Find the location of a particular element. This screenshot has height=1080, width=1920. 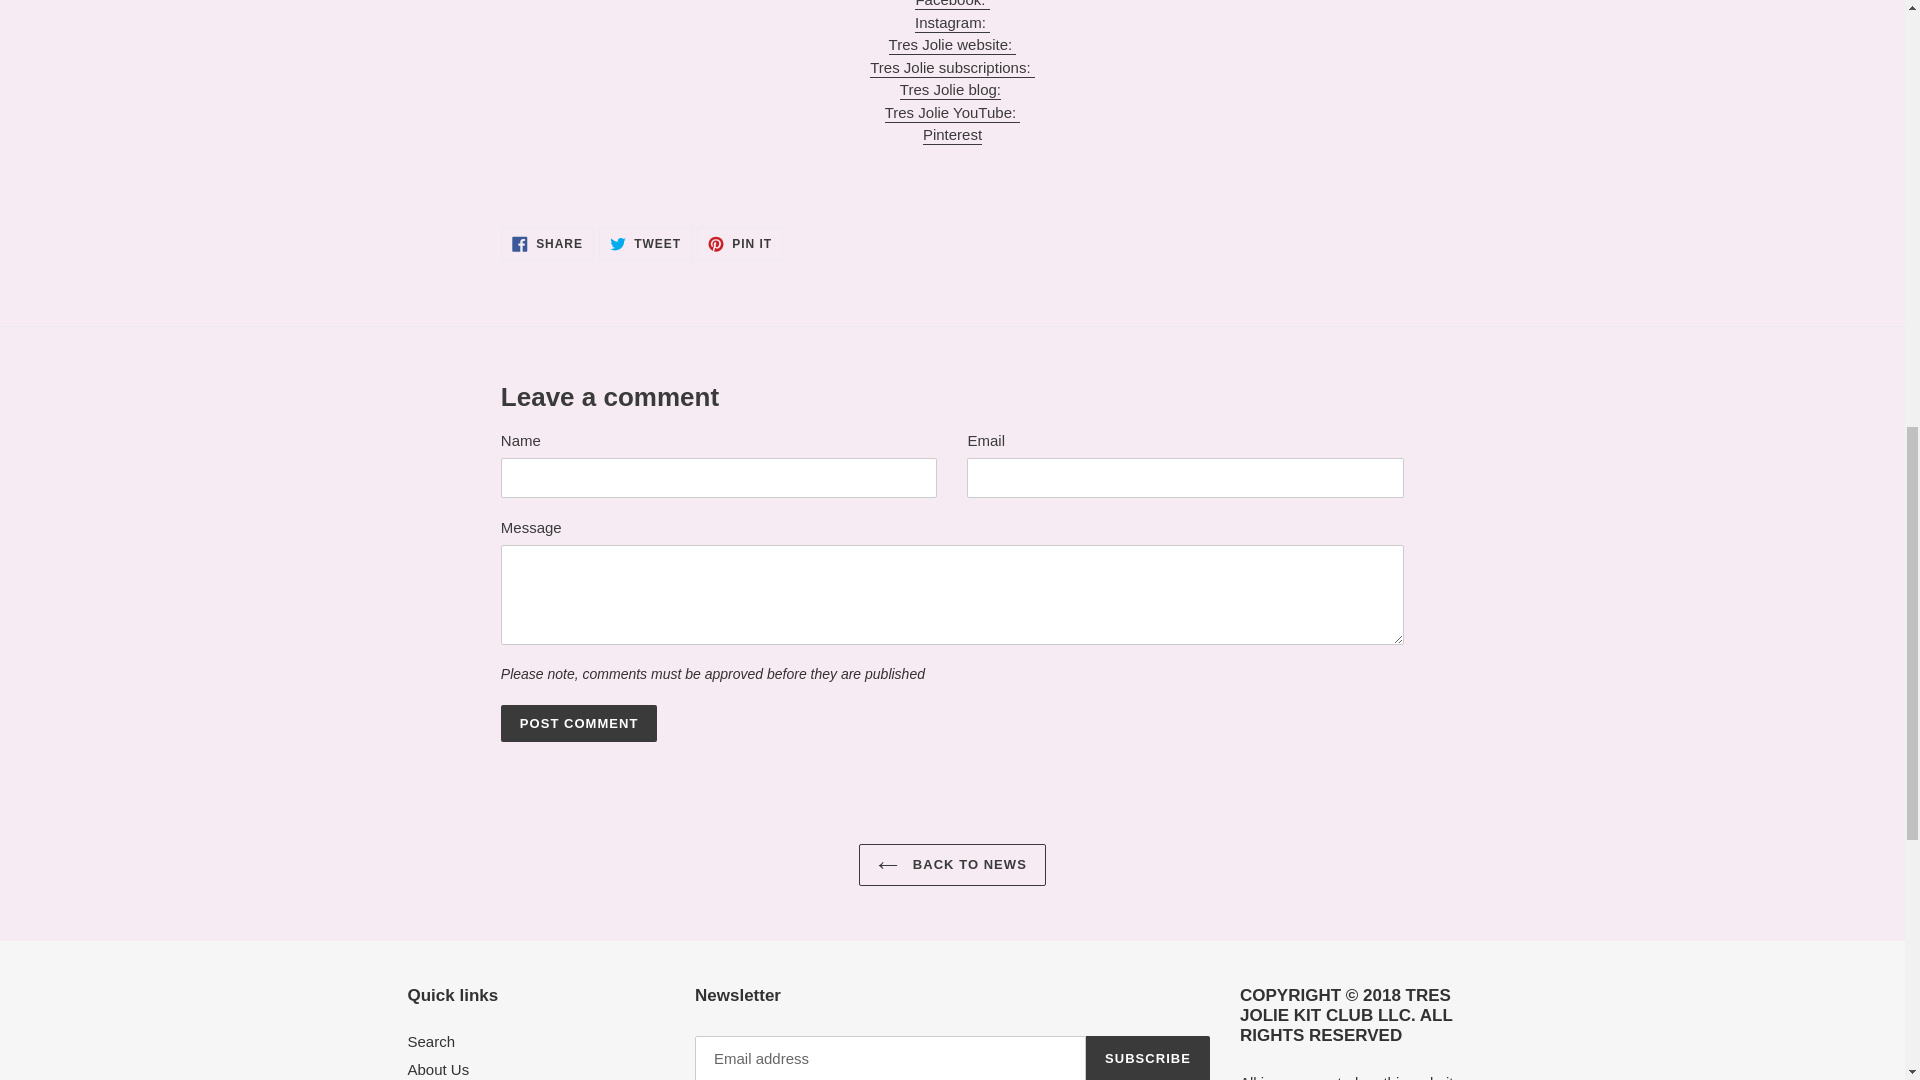

Tres Jolie Facebook page is located at coordinates (952, 4).